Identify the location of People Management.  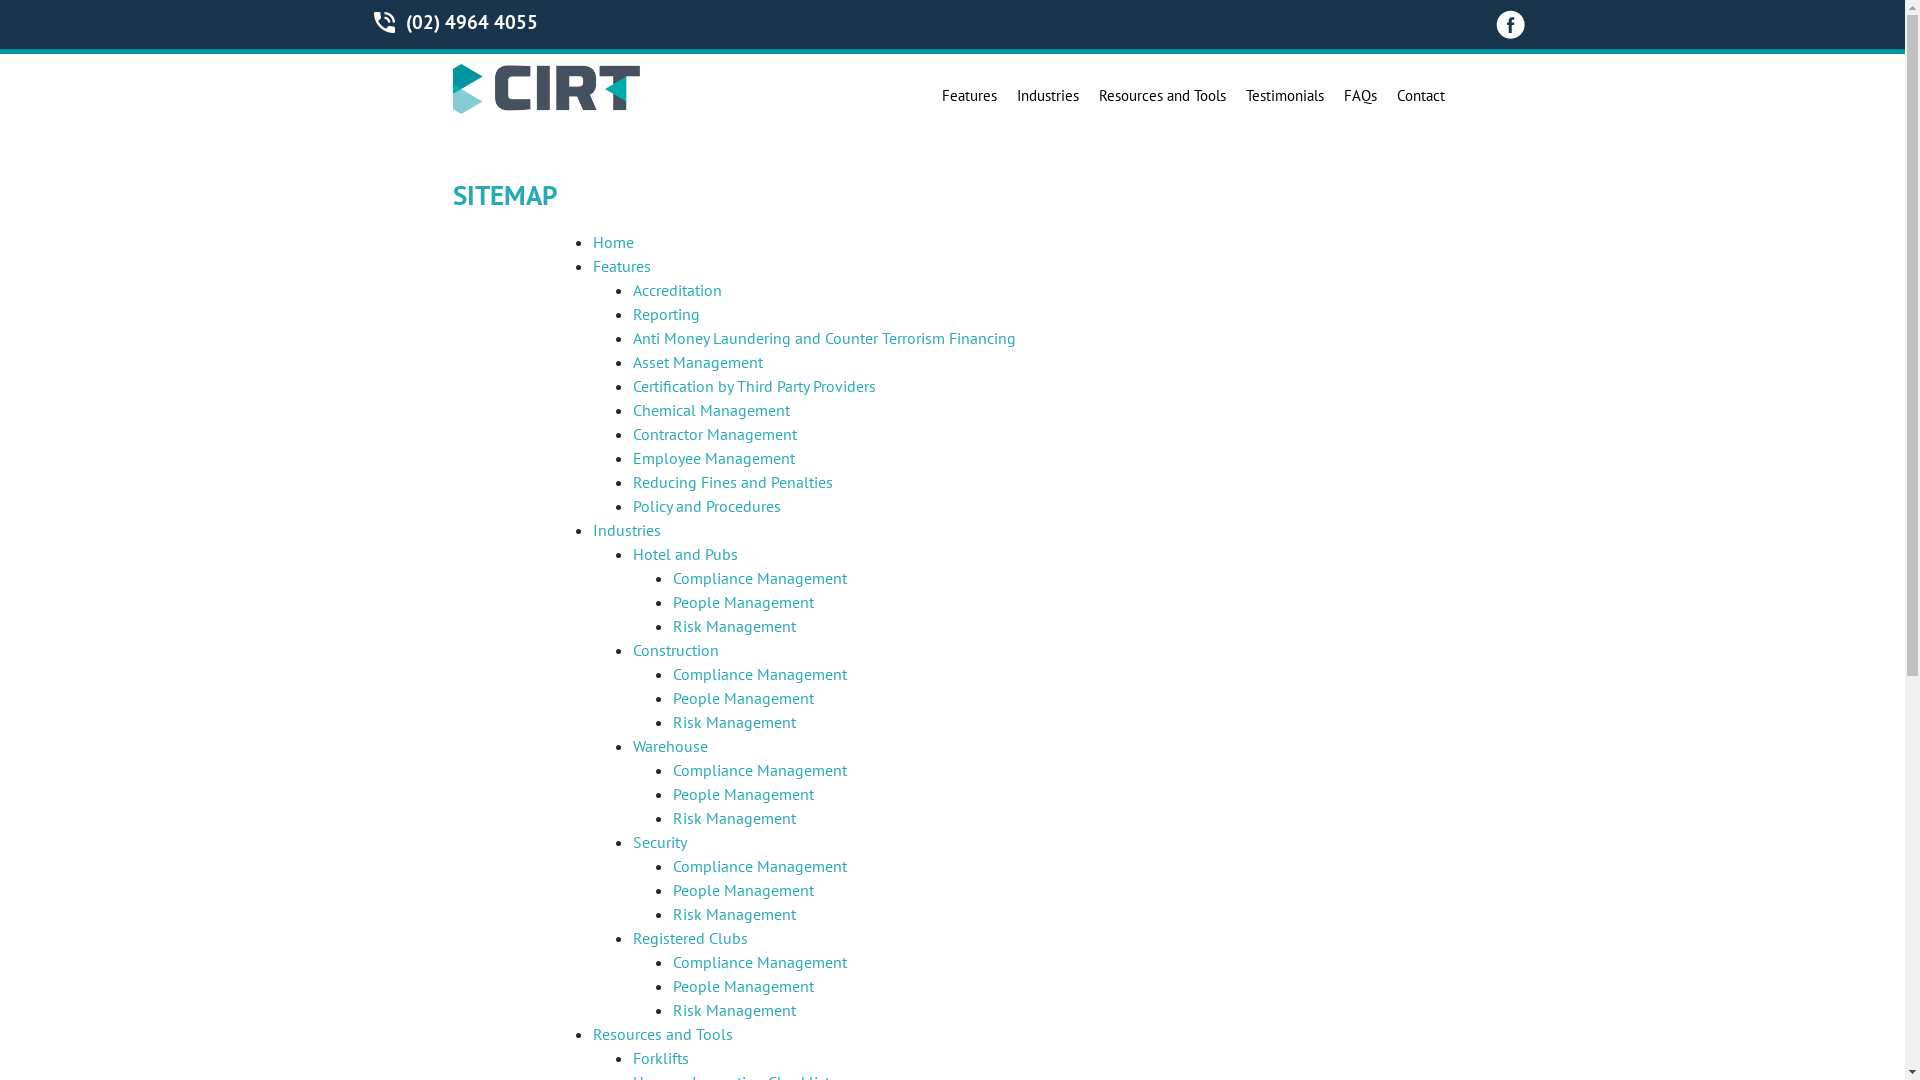
(742, 890).